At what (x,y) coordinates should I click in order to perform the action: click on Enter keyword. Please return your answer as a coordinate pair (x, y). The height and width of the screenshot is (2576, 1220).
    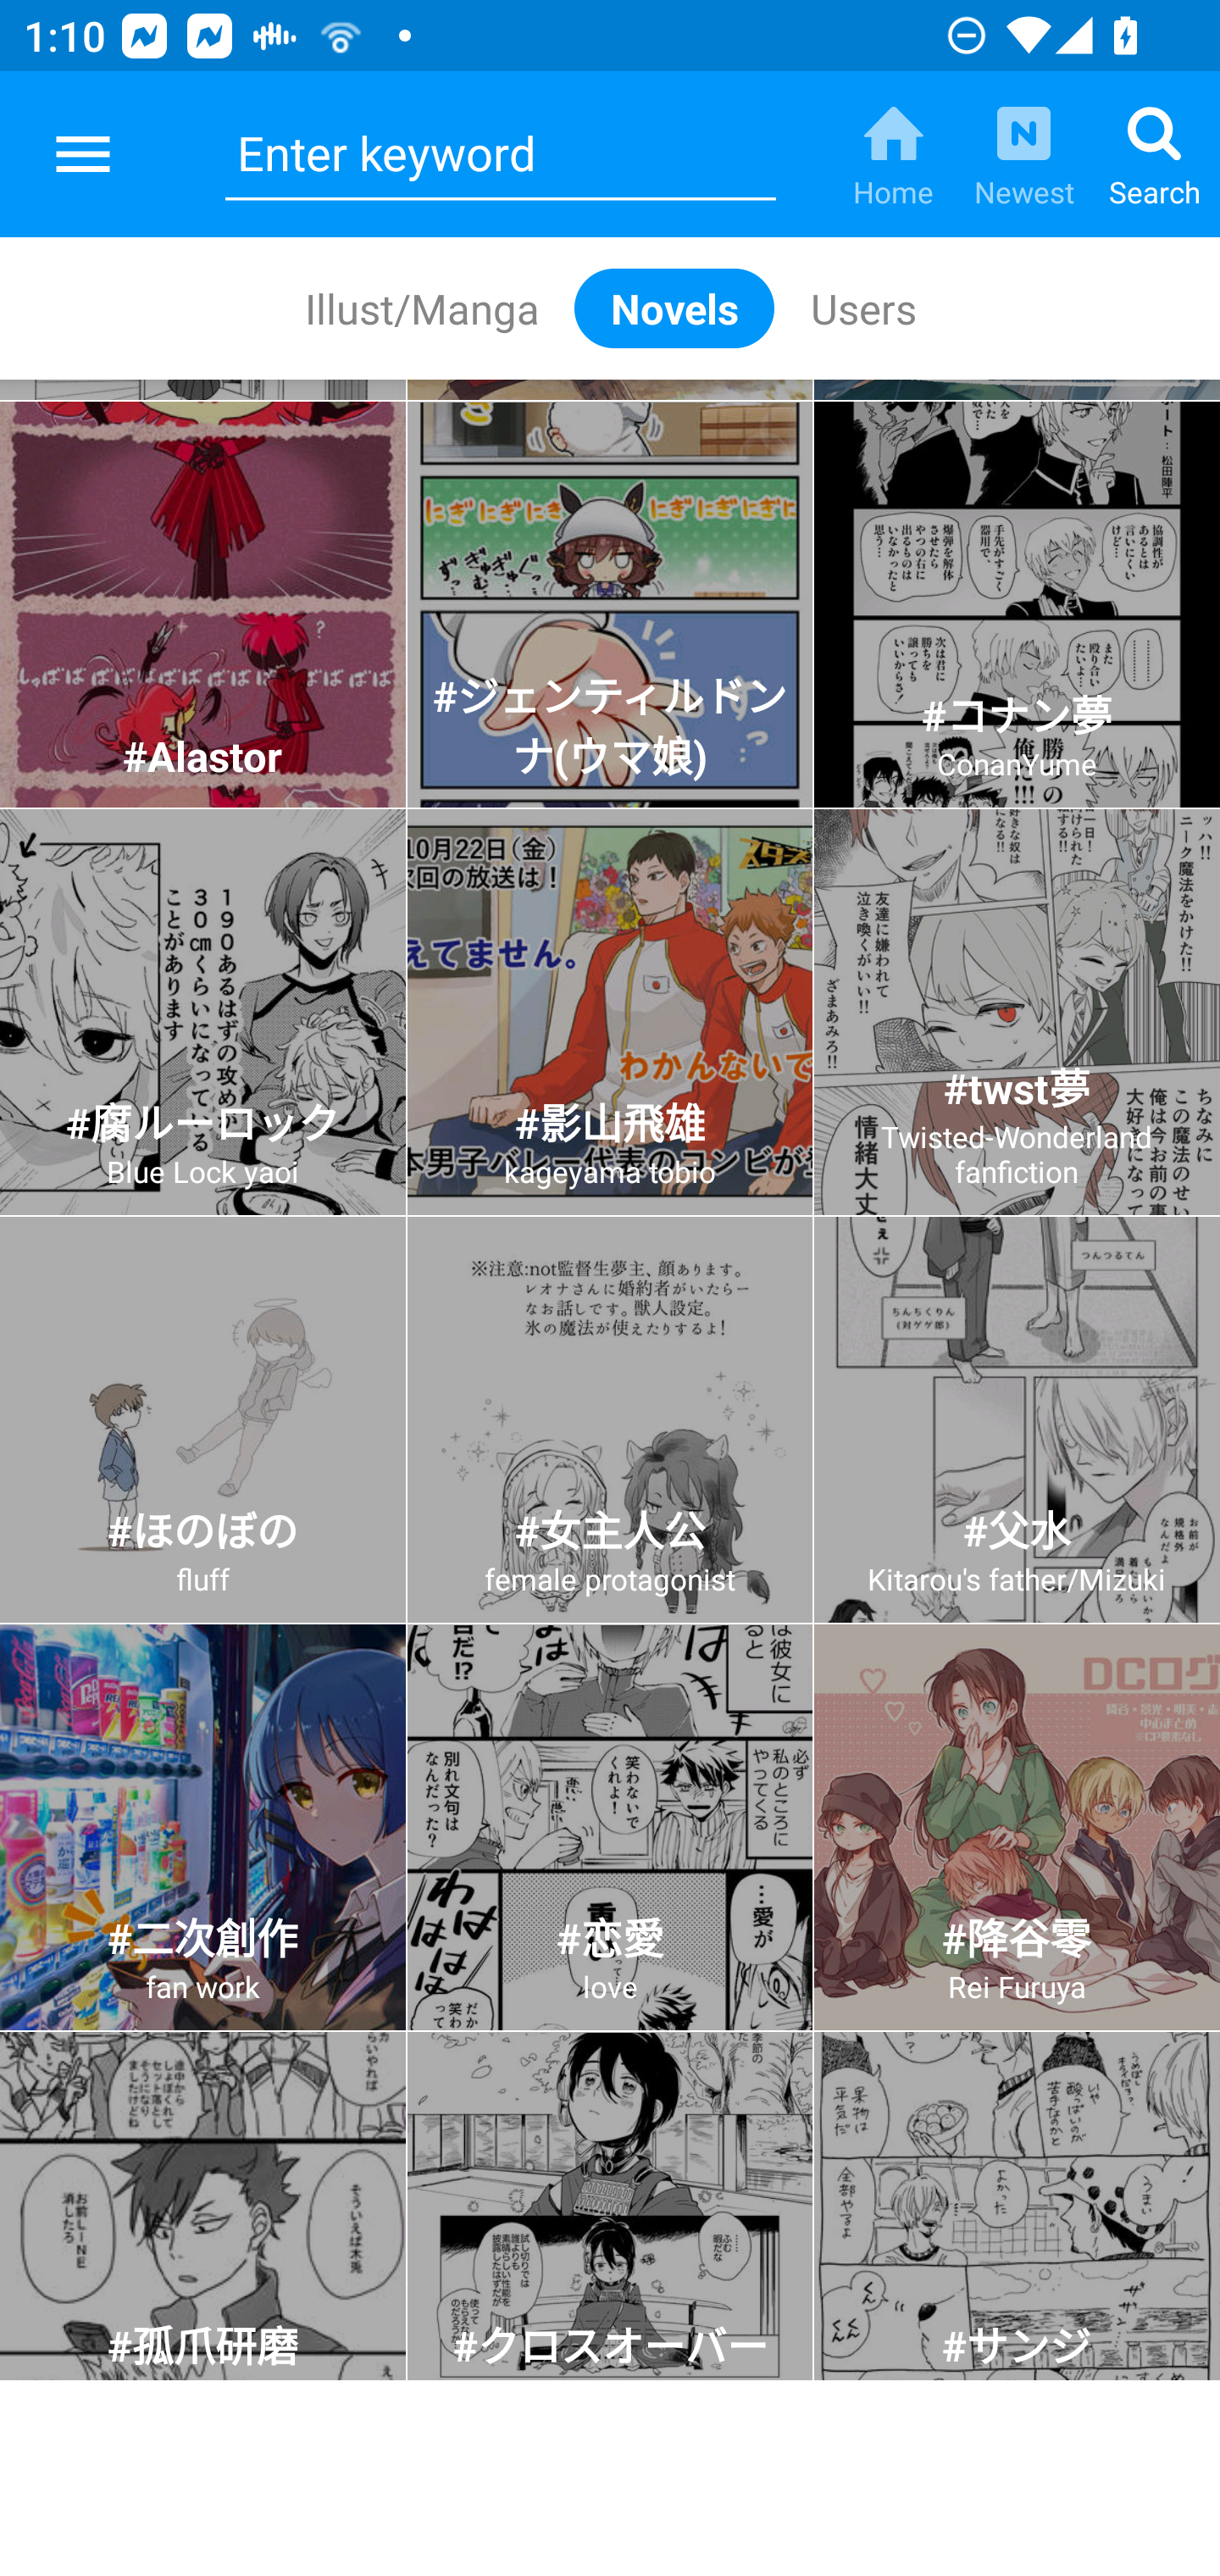
    Looking at the image, I should click on (500, 154).